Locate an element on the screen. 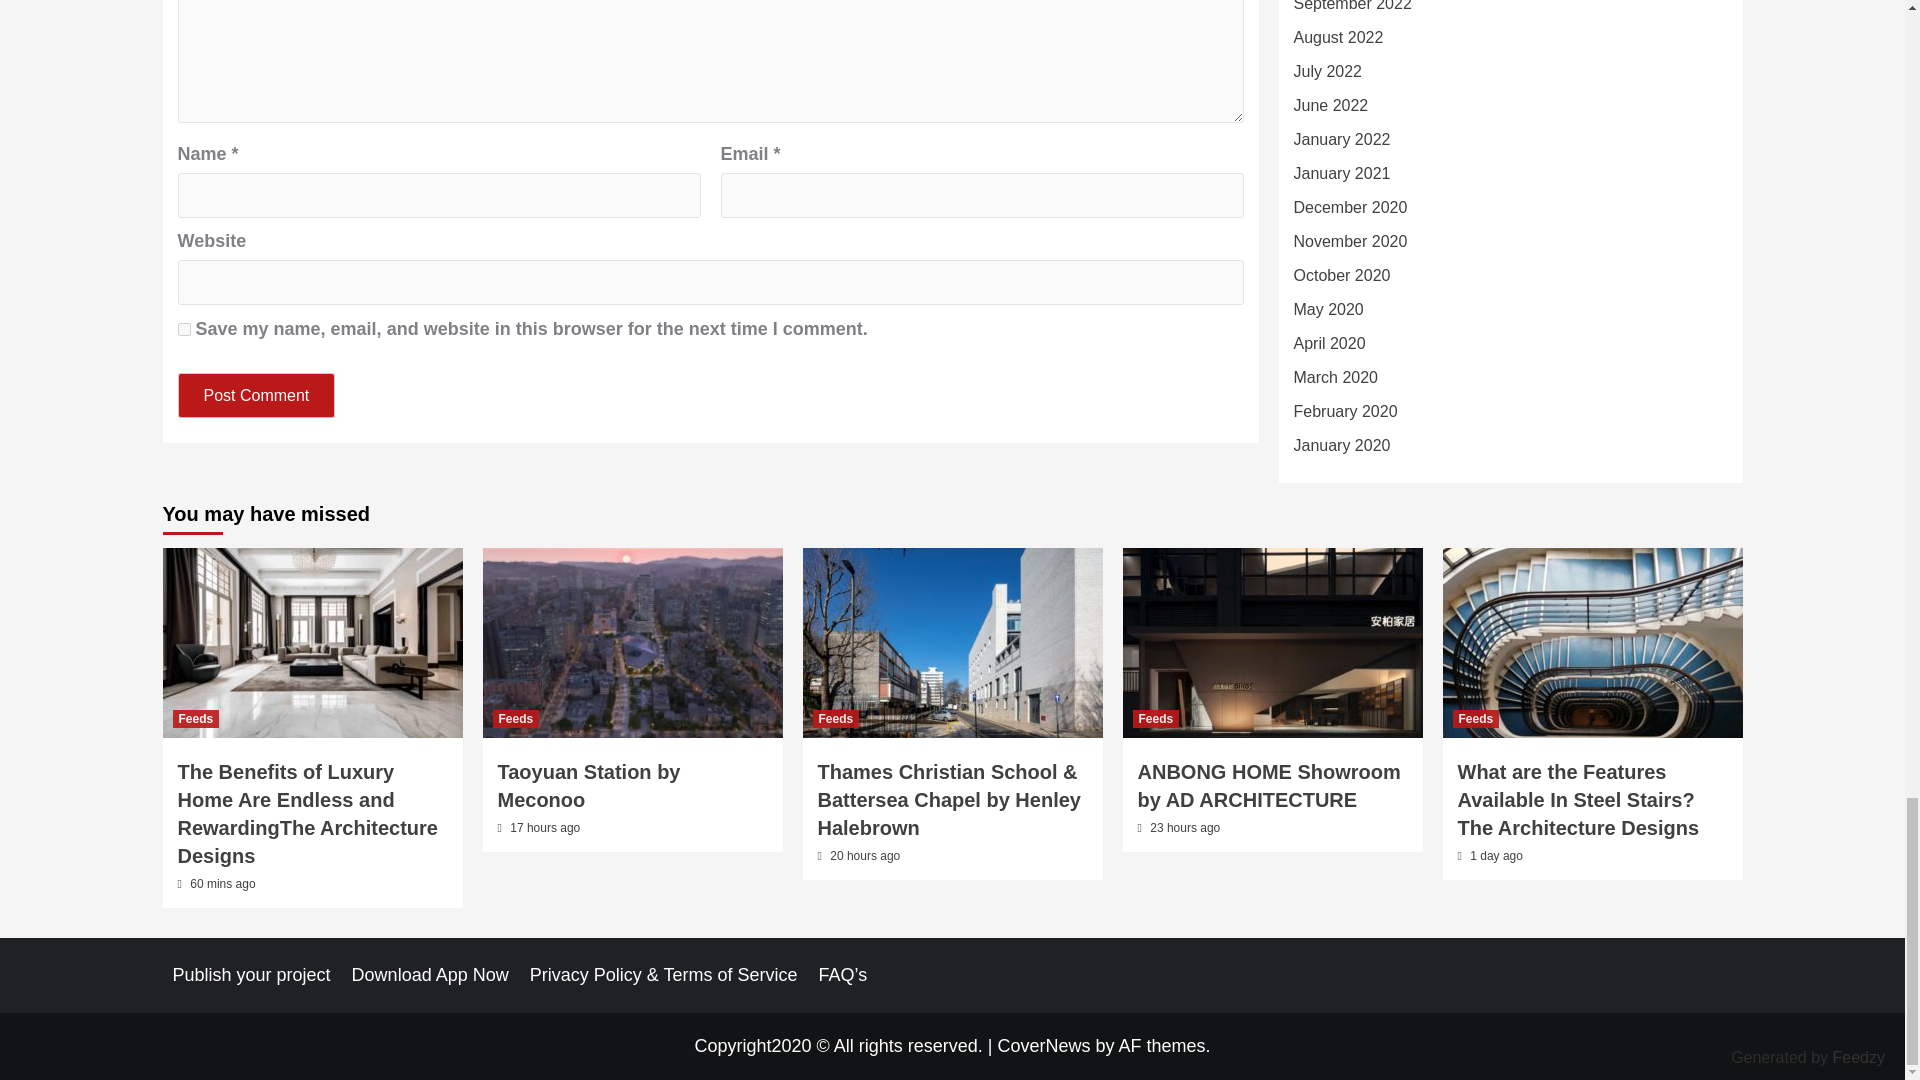 This screenshot has width=1920, height=1080. yes is located at coordinates (184, 328).